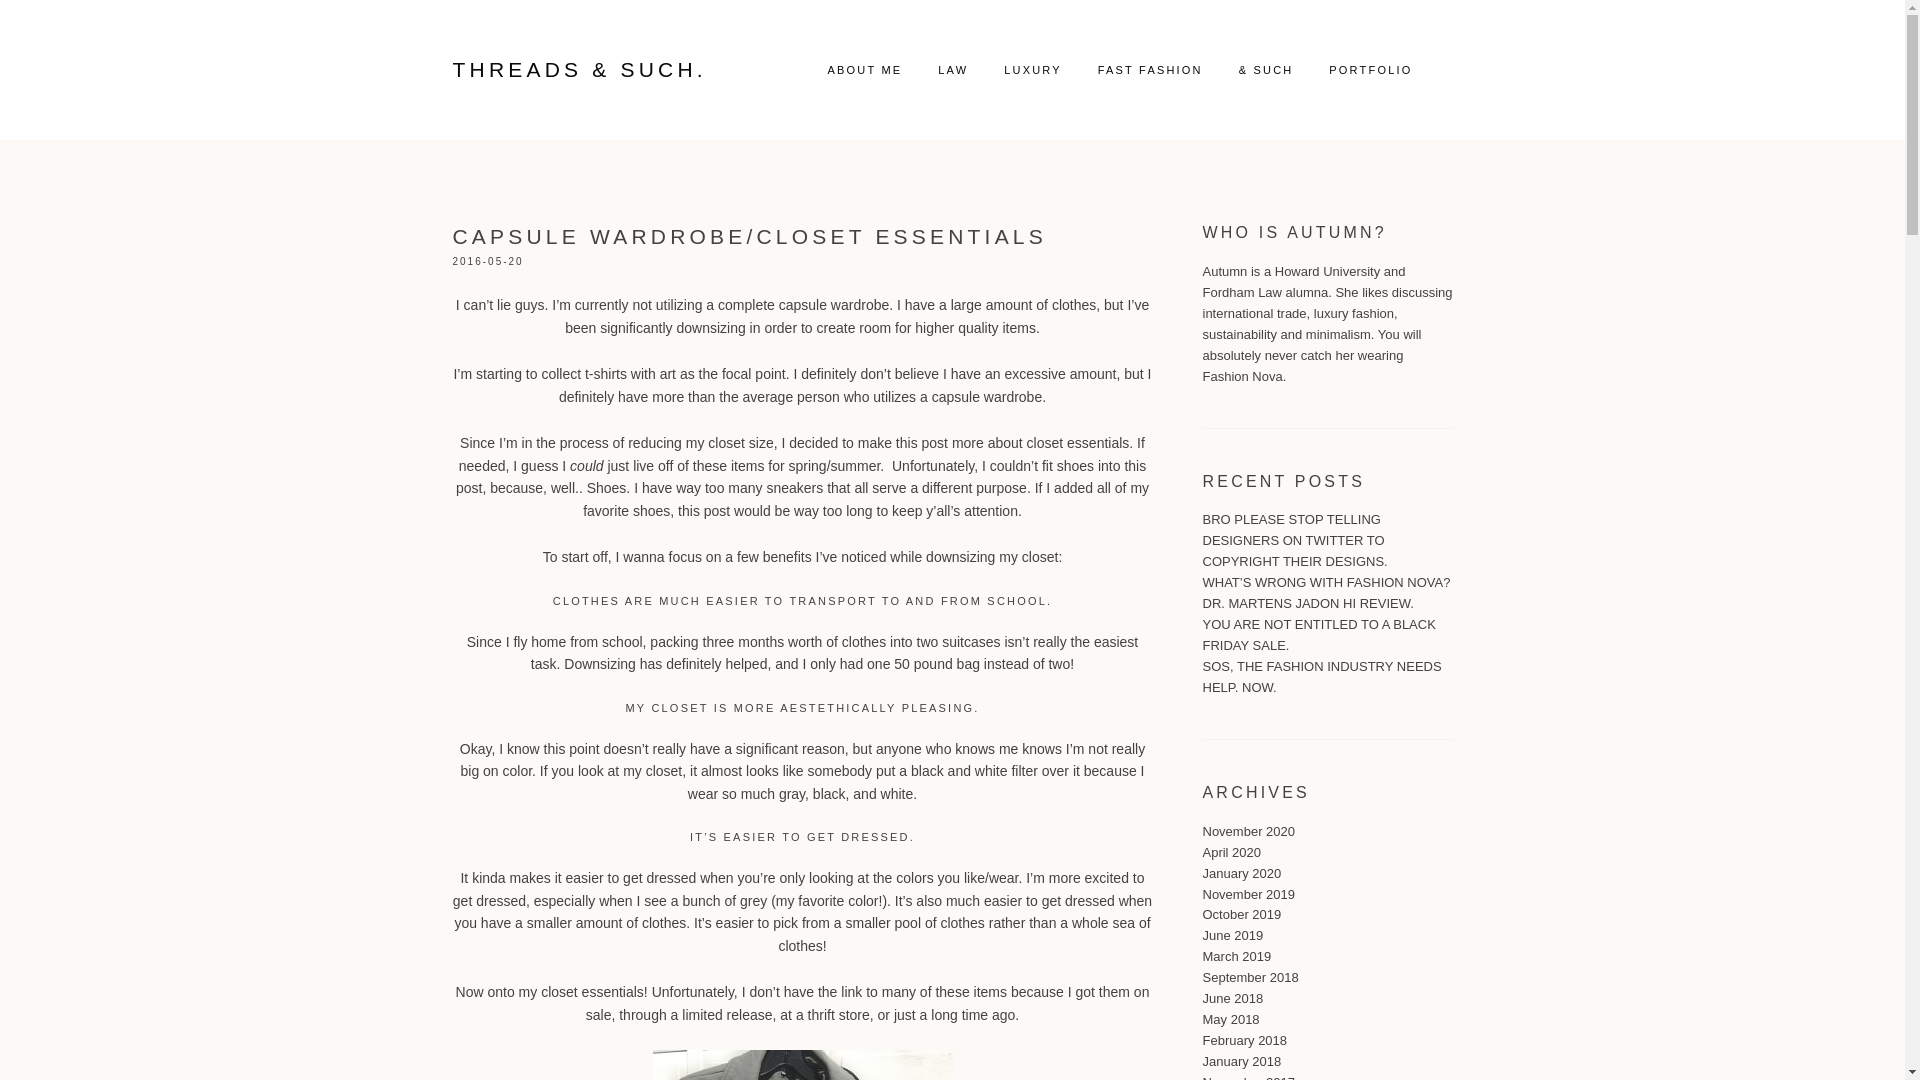  I want to click on September 2018, so click(1249, 976).